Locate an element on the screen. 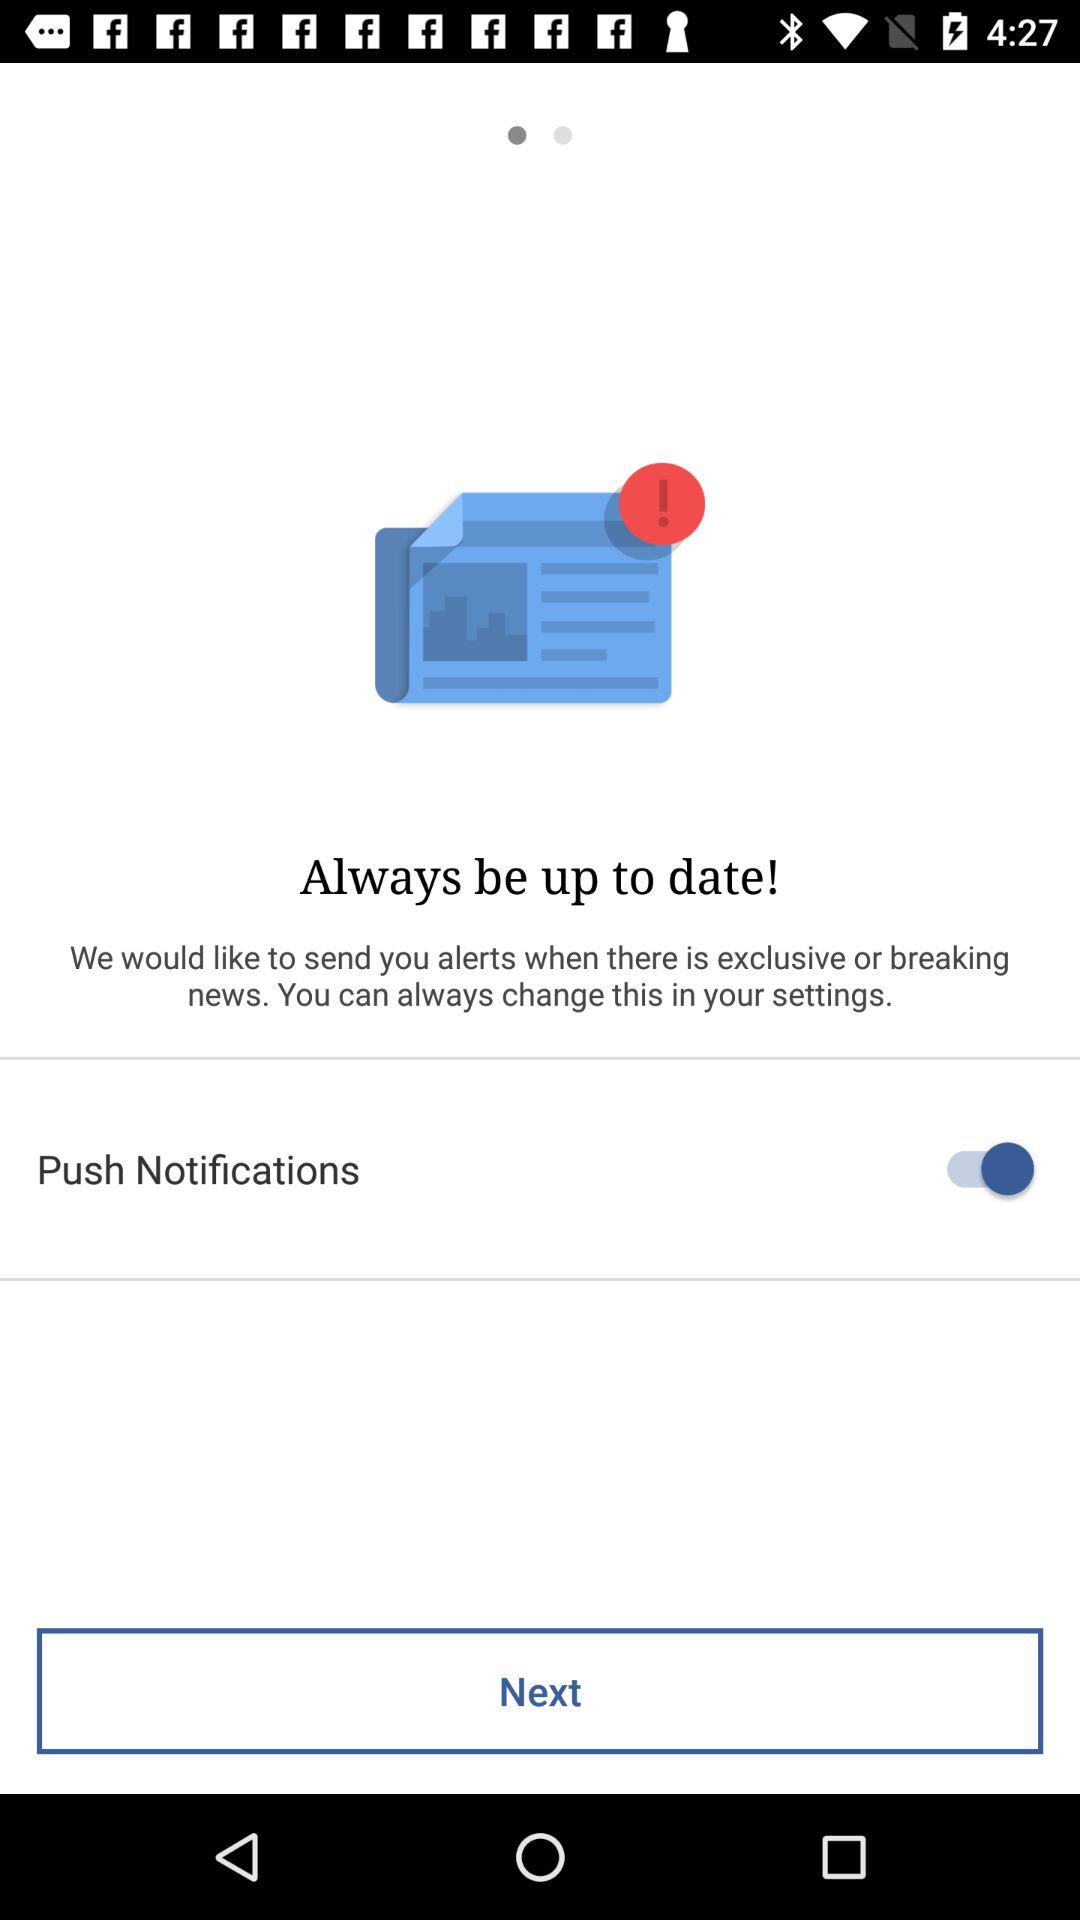 The image size is (1080, 1920). click next icon is located at coordinates (540, 1691).